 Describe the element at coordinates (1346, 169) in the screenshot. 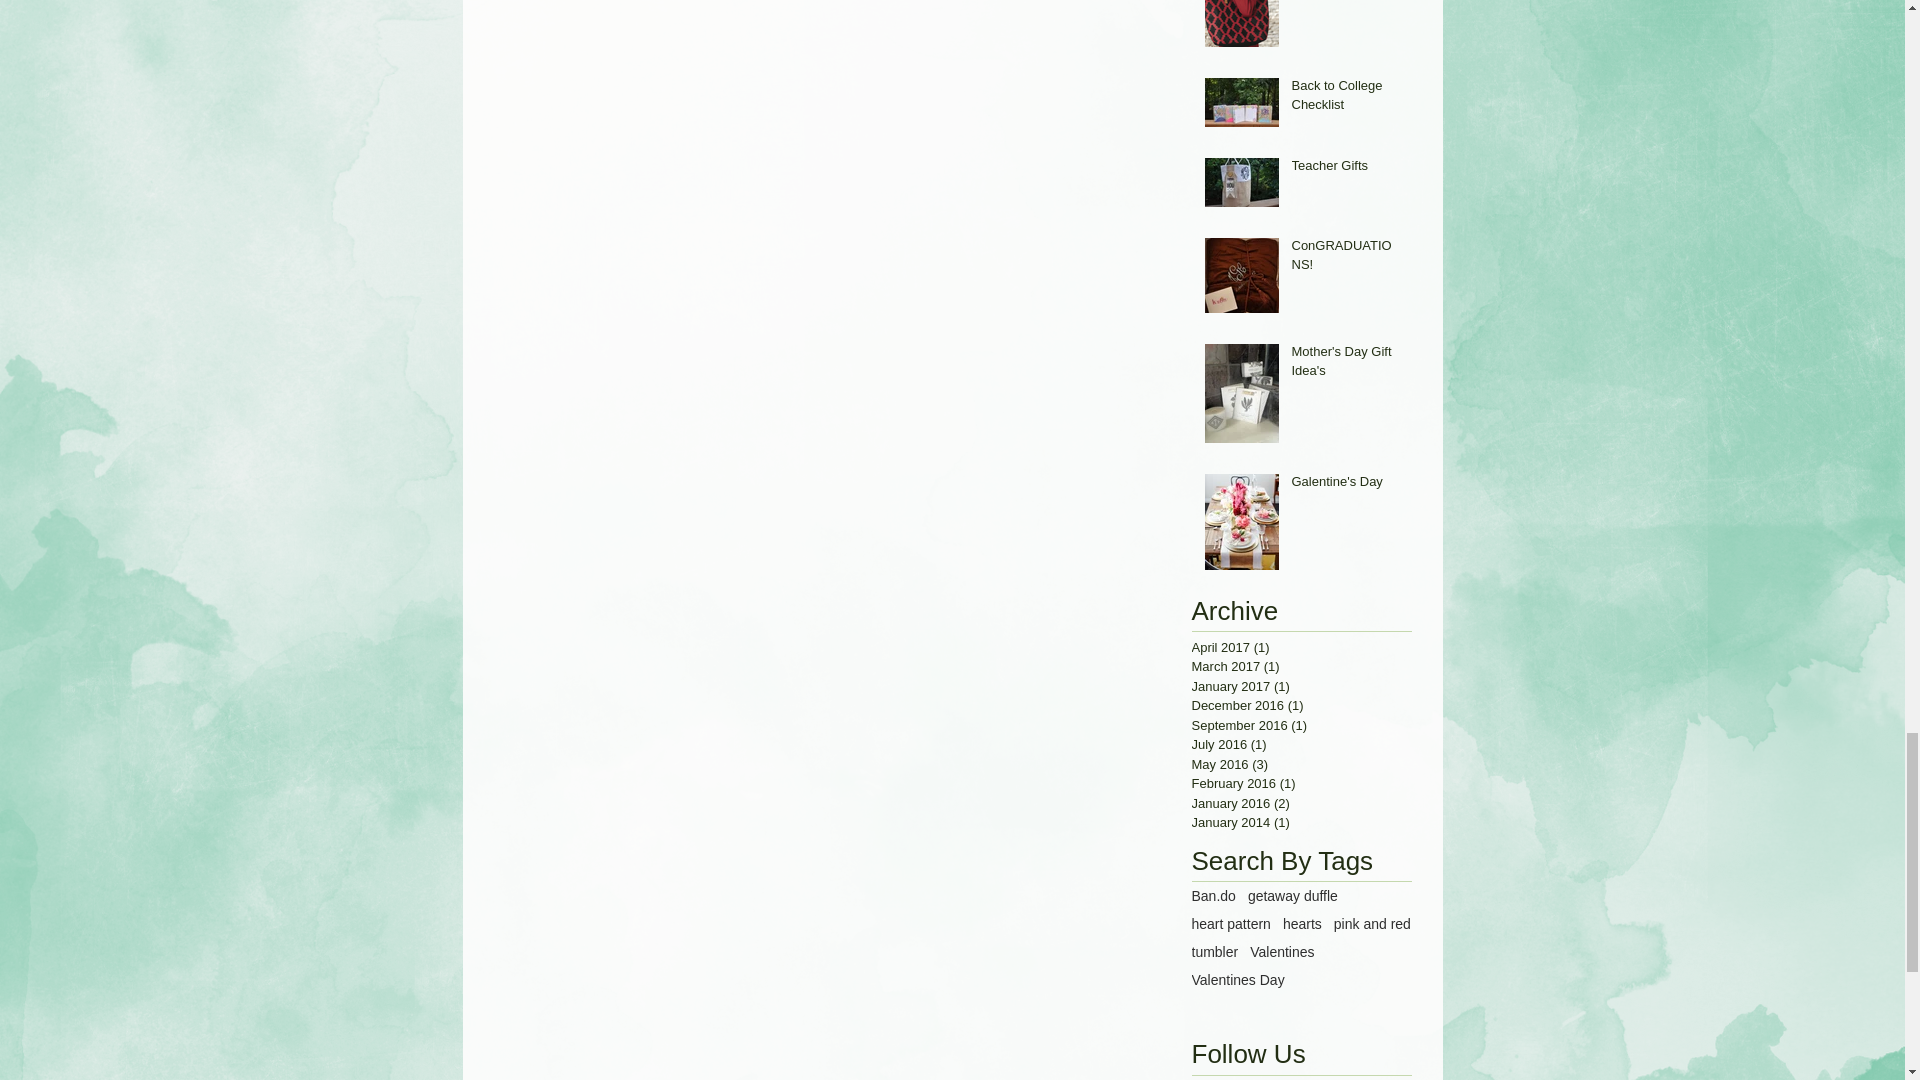

I see `Teacher Gifts` at that location.